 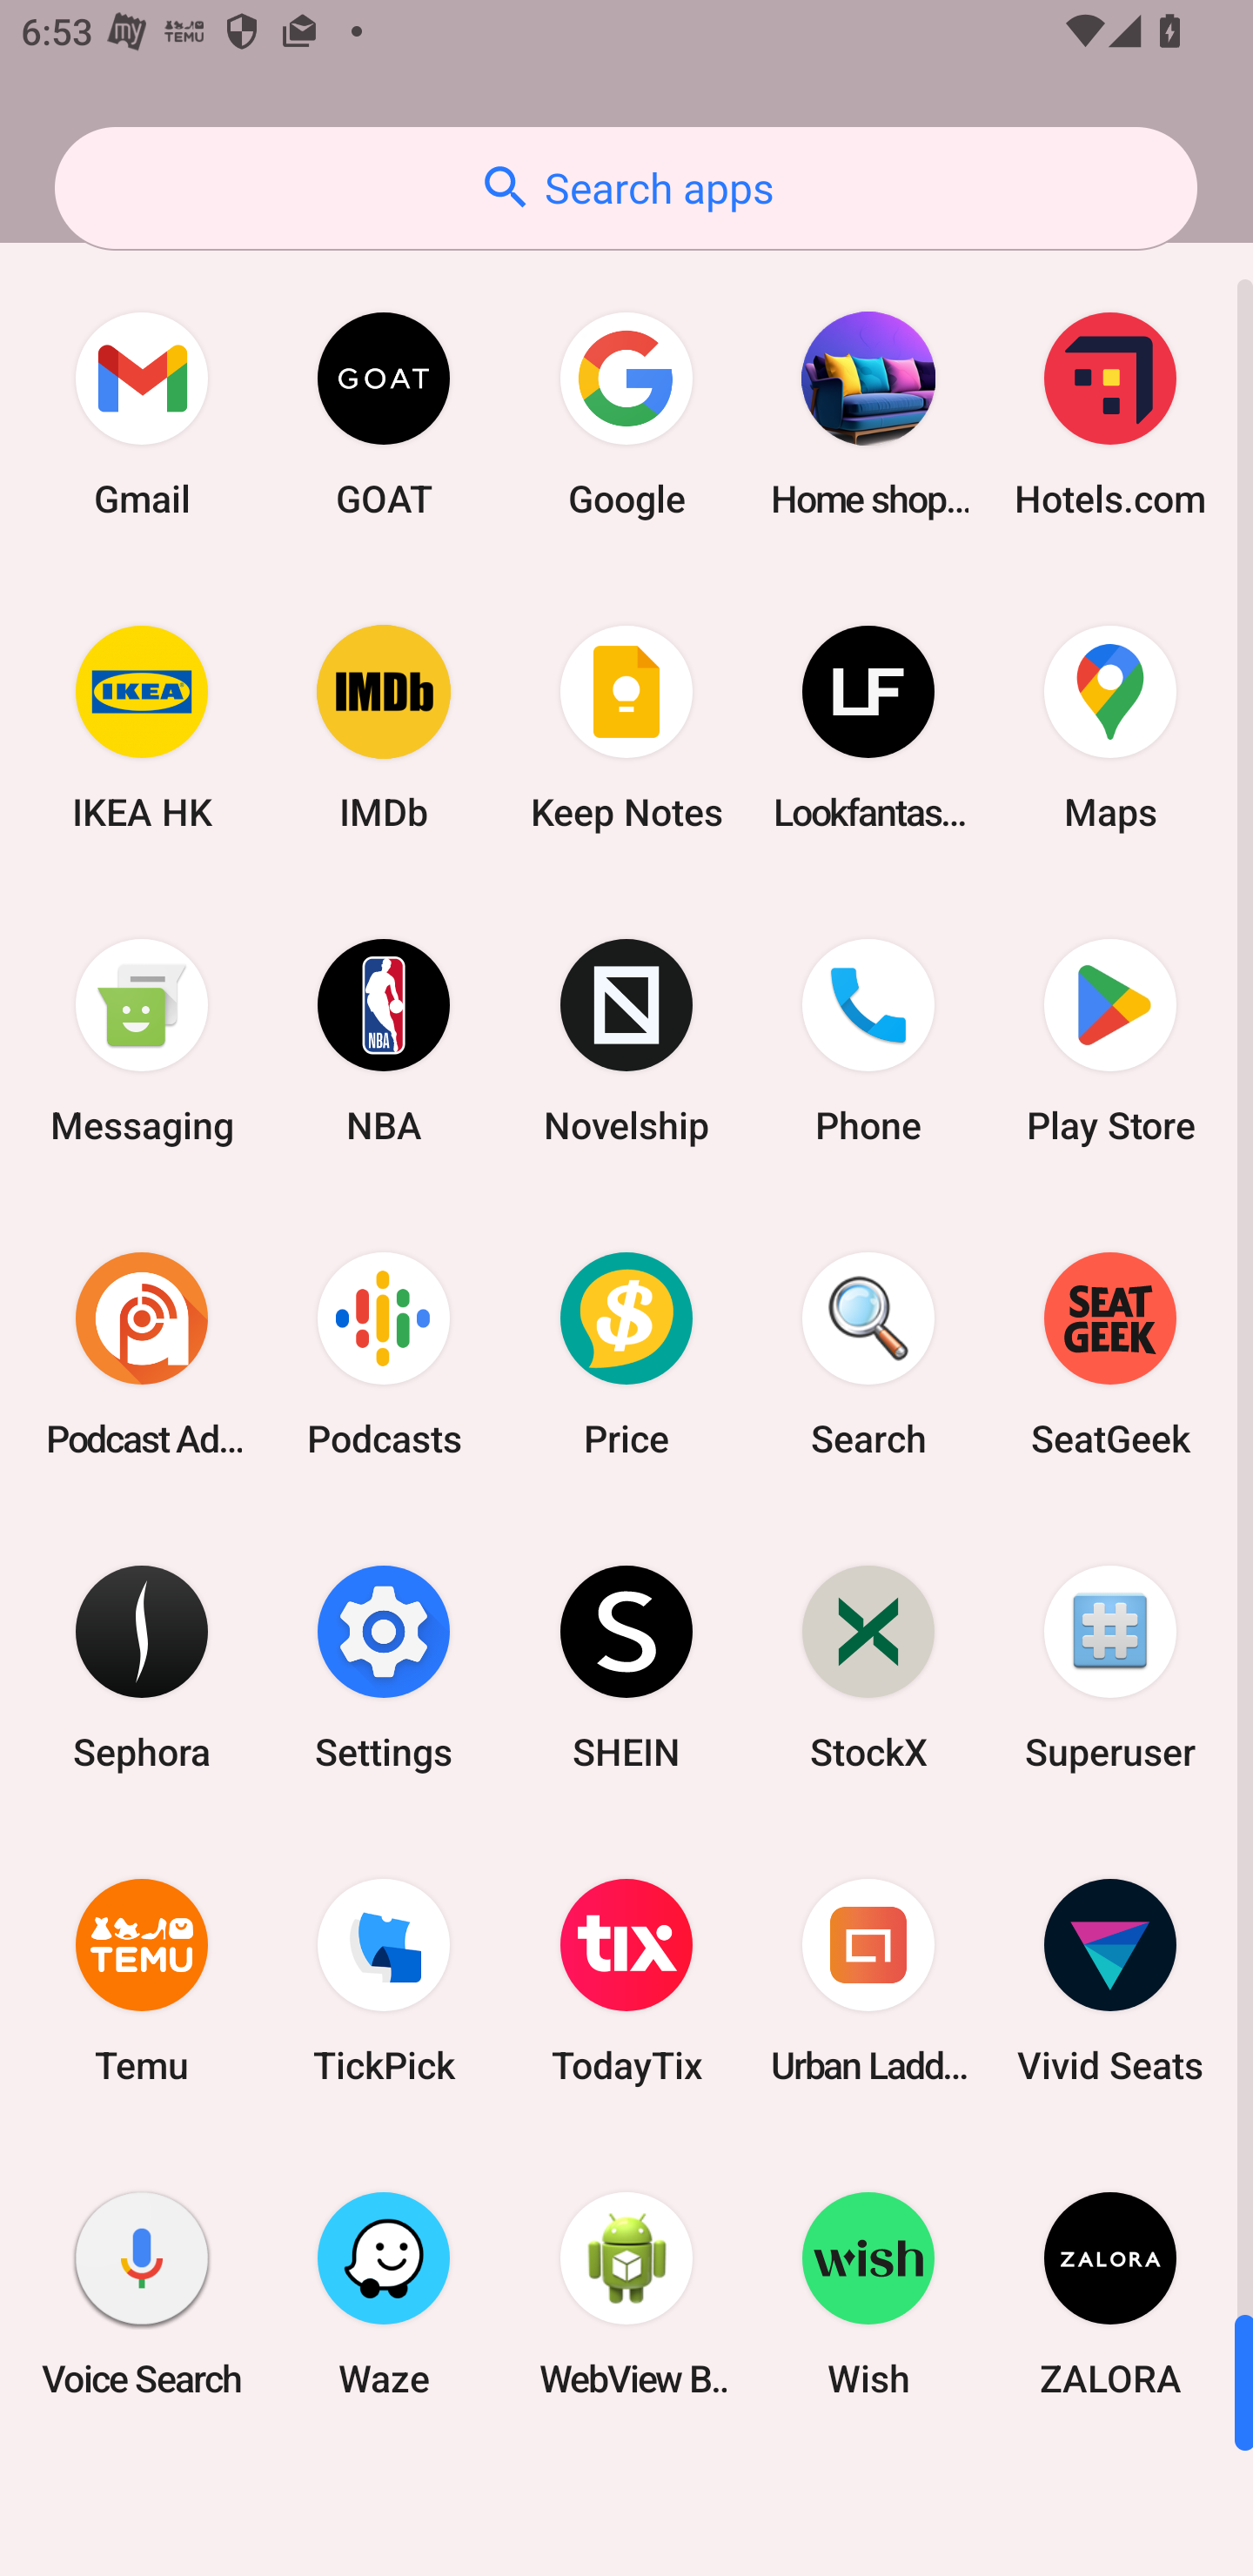 I want to click on Search, so click(x=868, y=1353).